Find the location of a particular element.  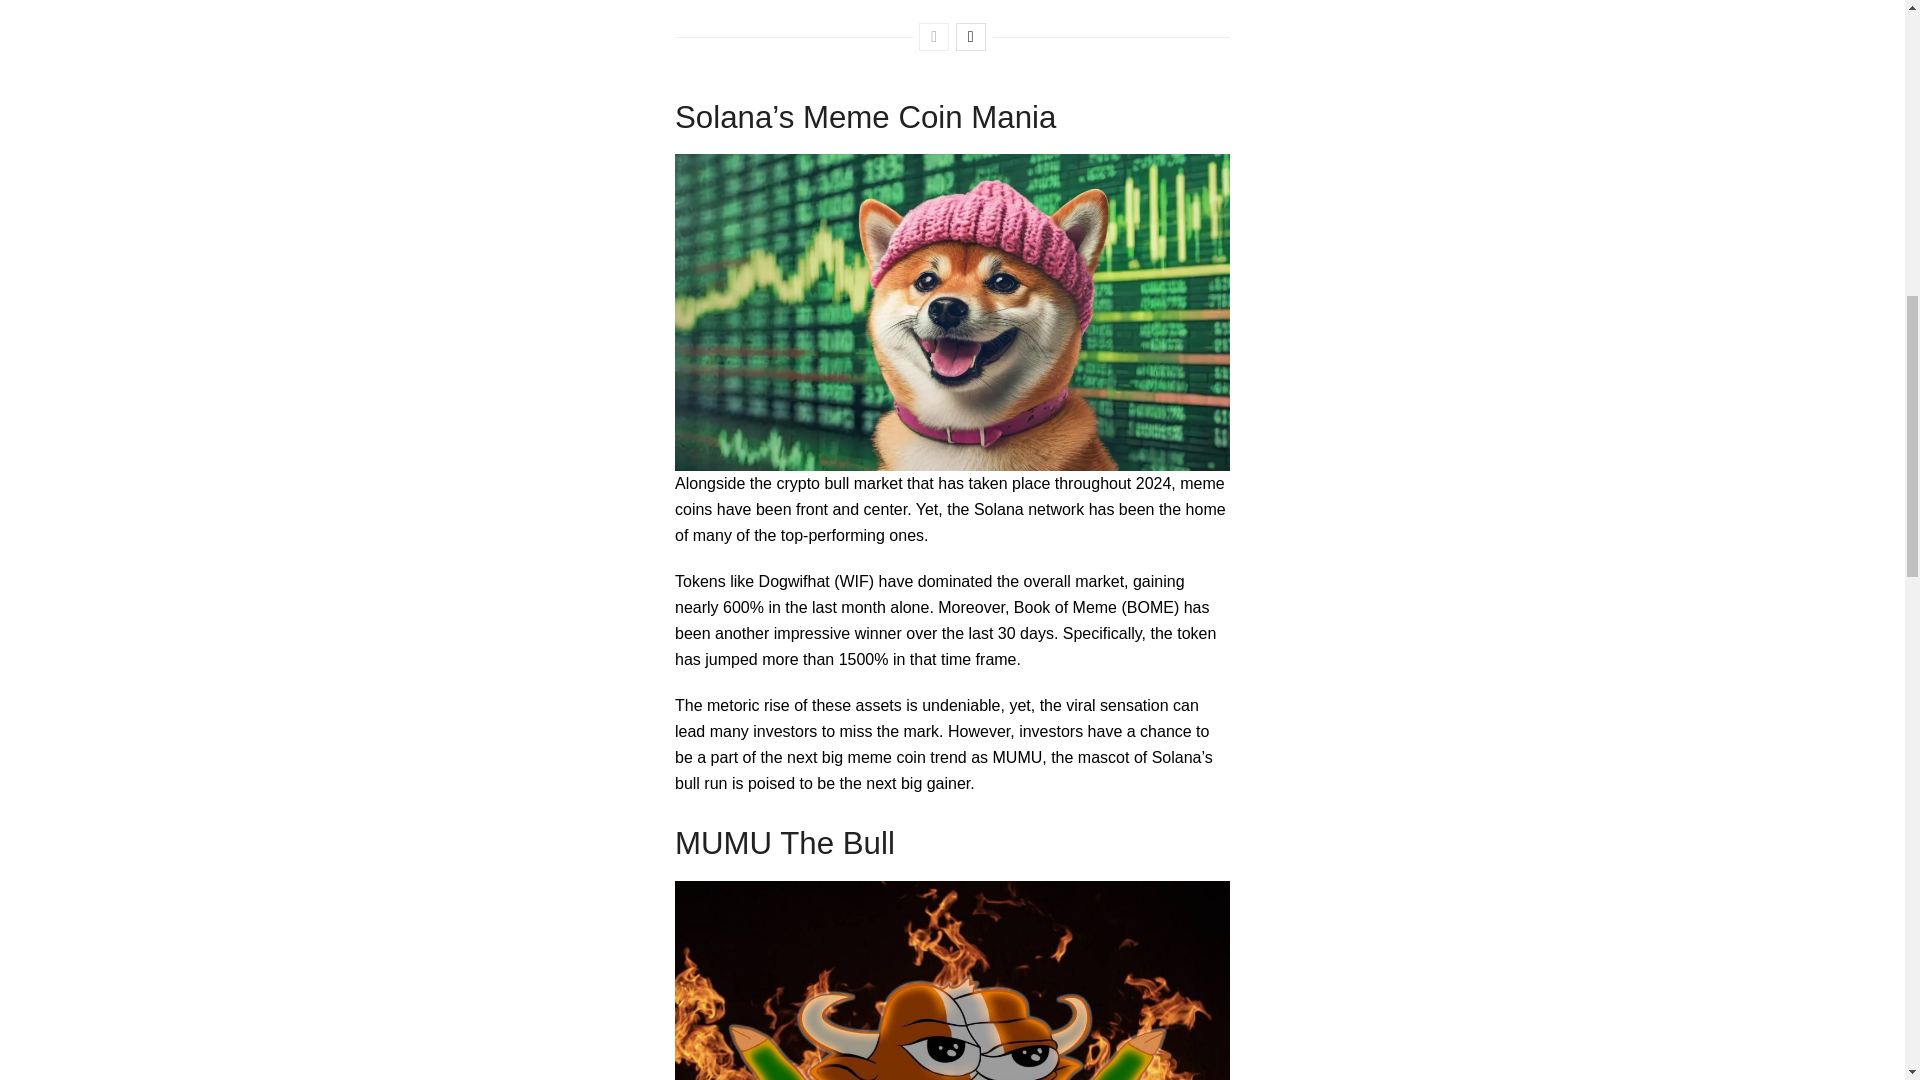

Next is located at coordinates (971, 36).